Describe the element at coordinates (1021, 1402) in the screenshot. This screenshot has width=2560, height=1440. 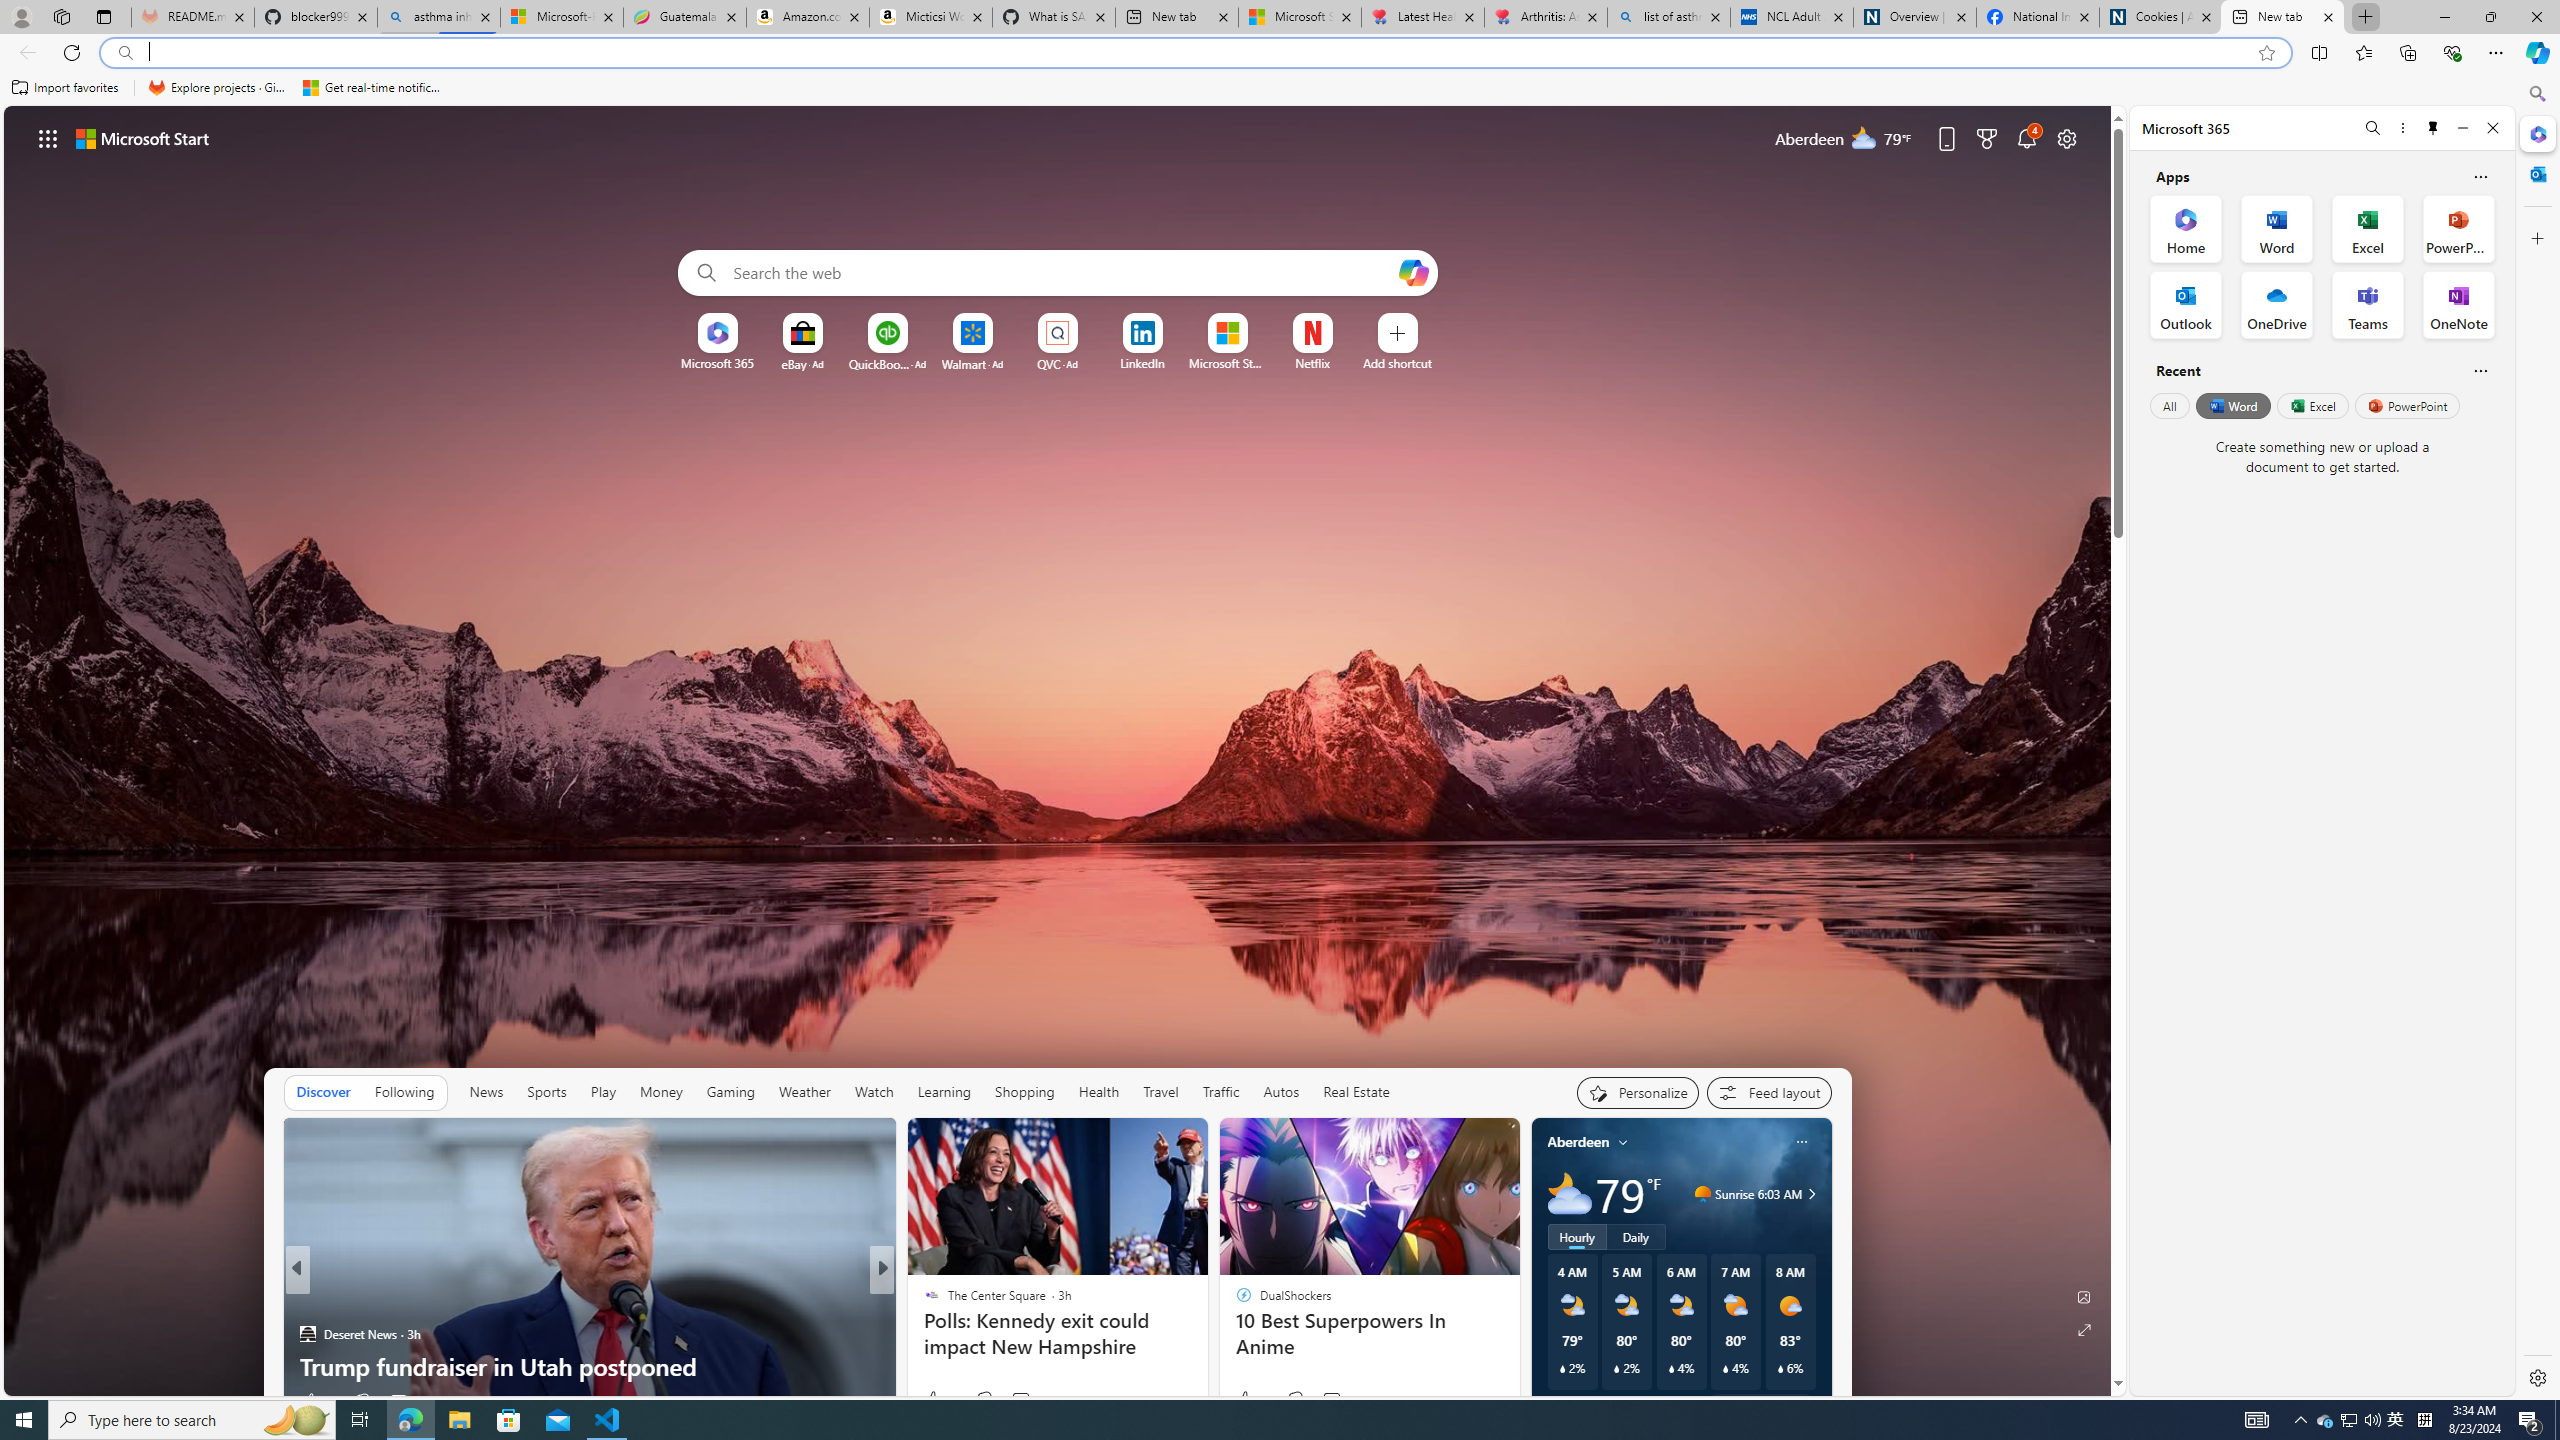
I see `View comments 31 Comment` at that location.